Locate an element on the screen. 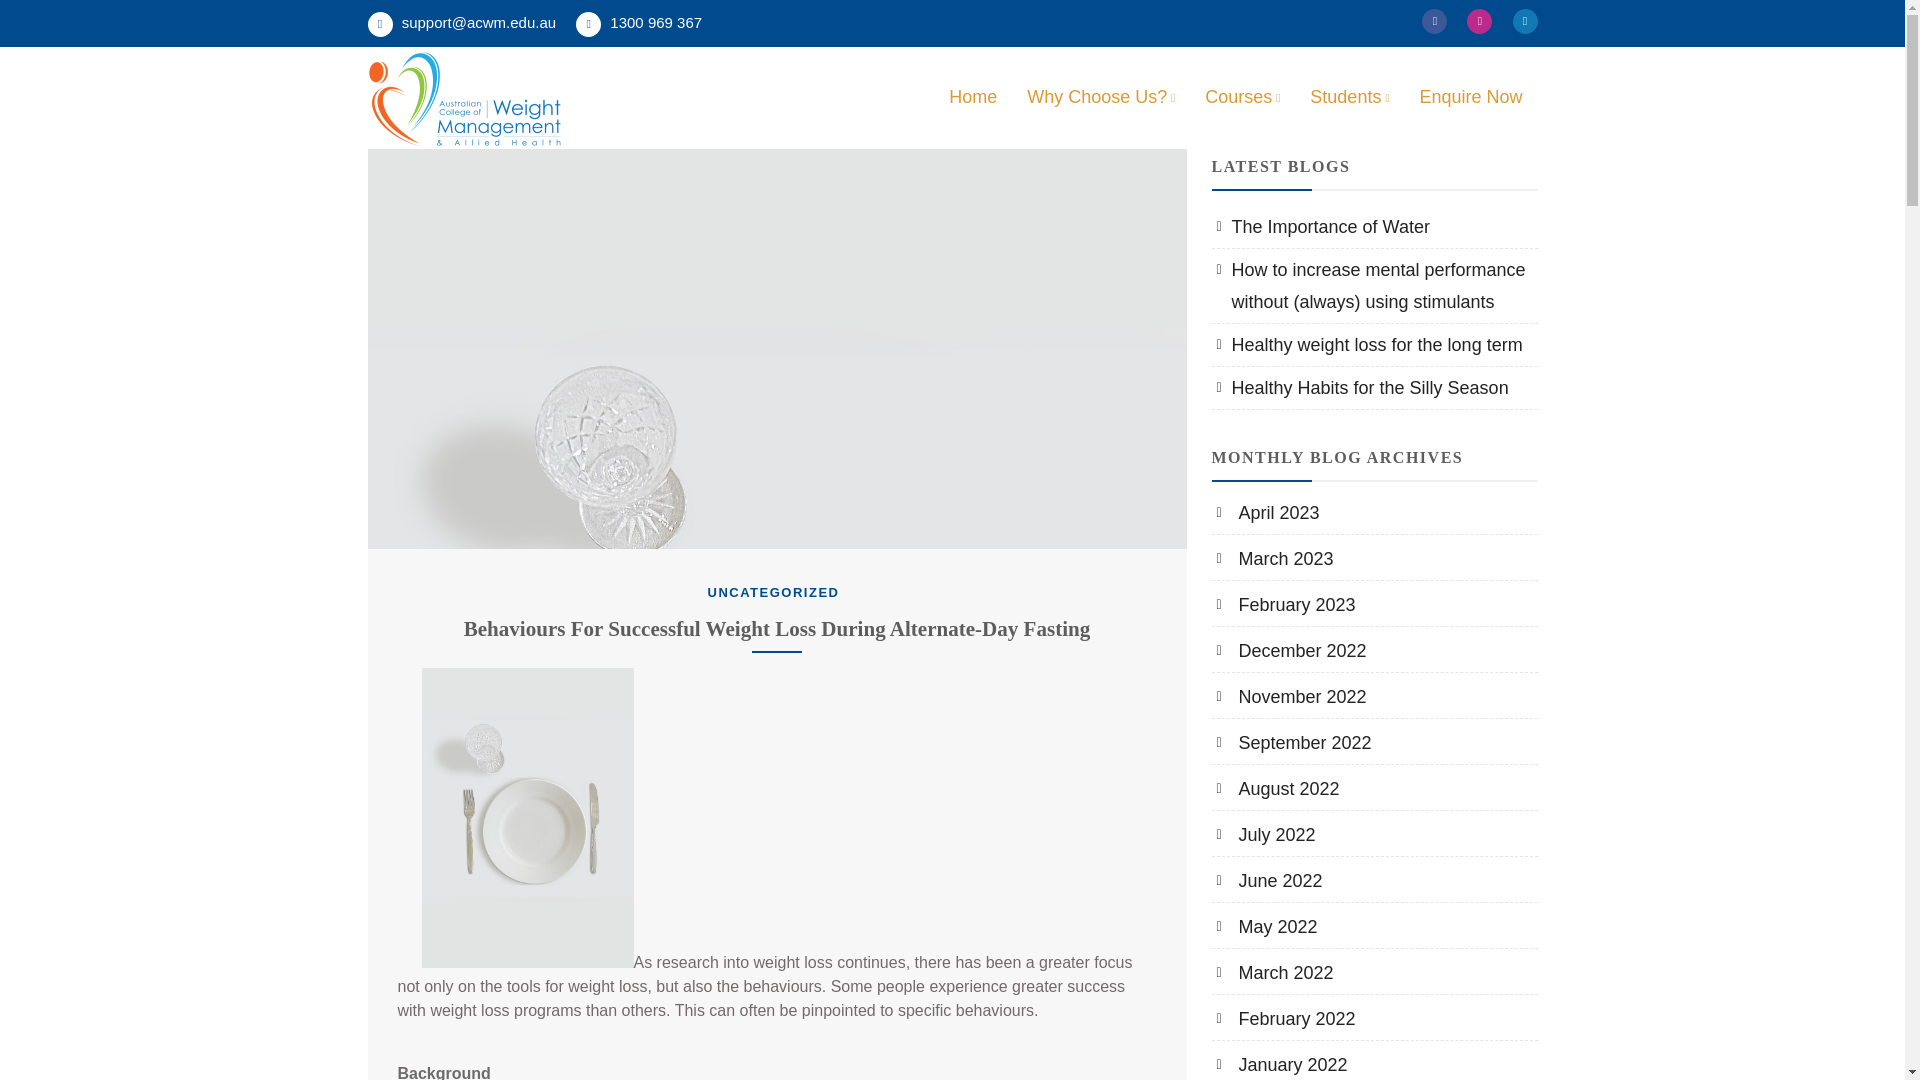 Image resolution: width=1920 pixels, height=1080 pixels. April 2023 is located at coordinates (1267, 512).